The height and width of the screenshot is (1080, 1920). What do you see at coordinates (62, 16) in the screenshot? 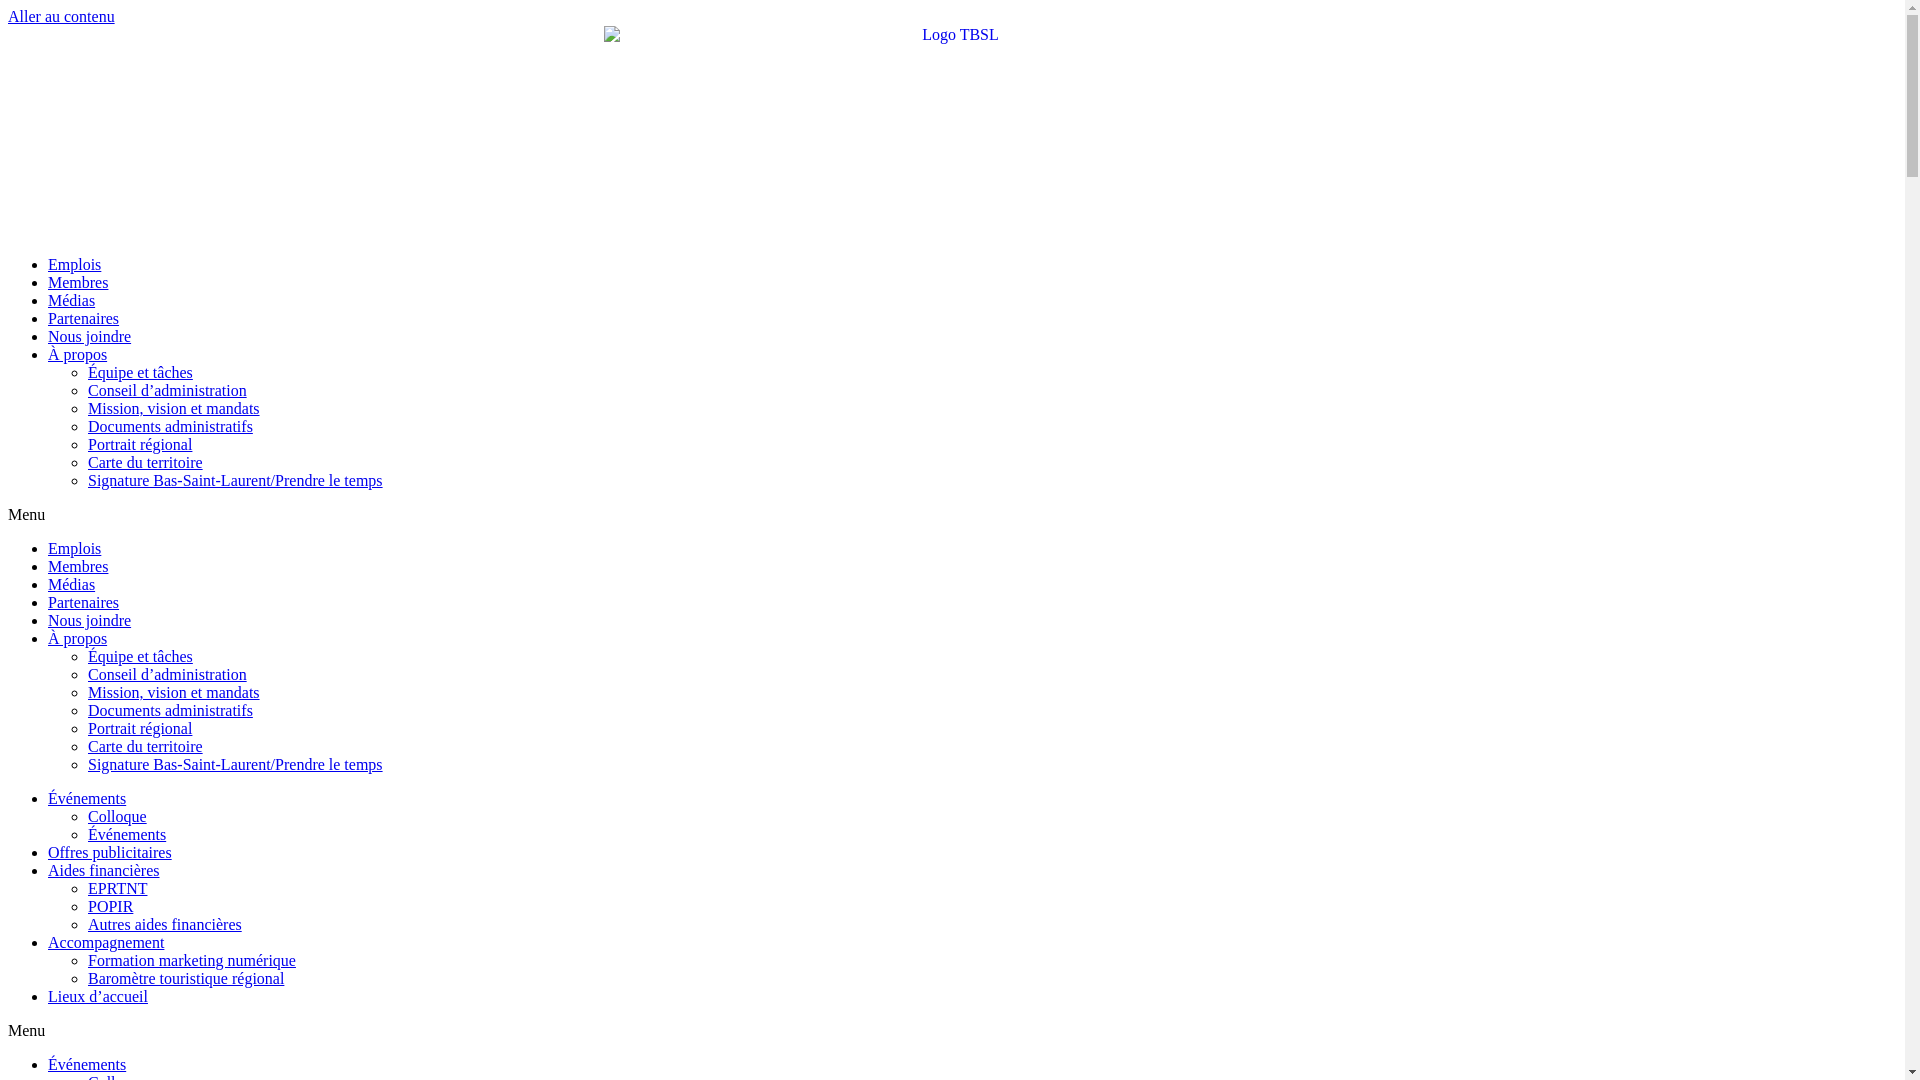
I see `Aller au contenu` at bounding box center [62, 16].